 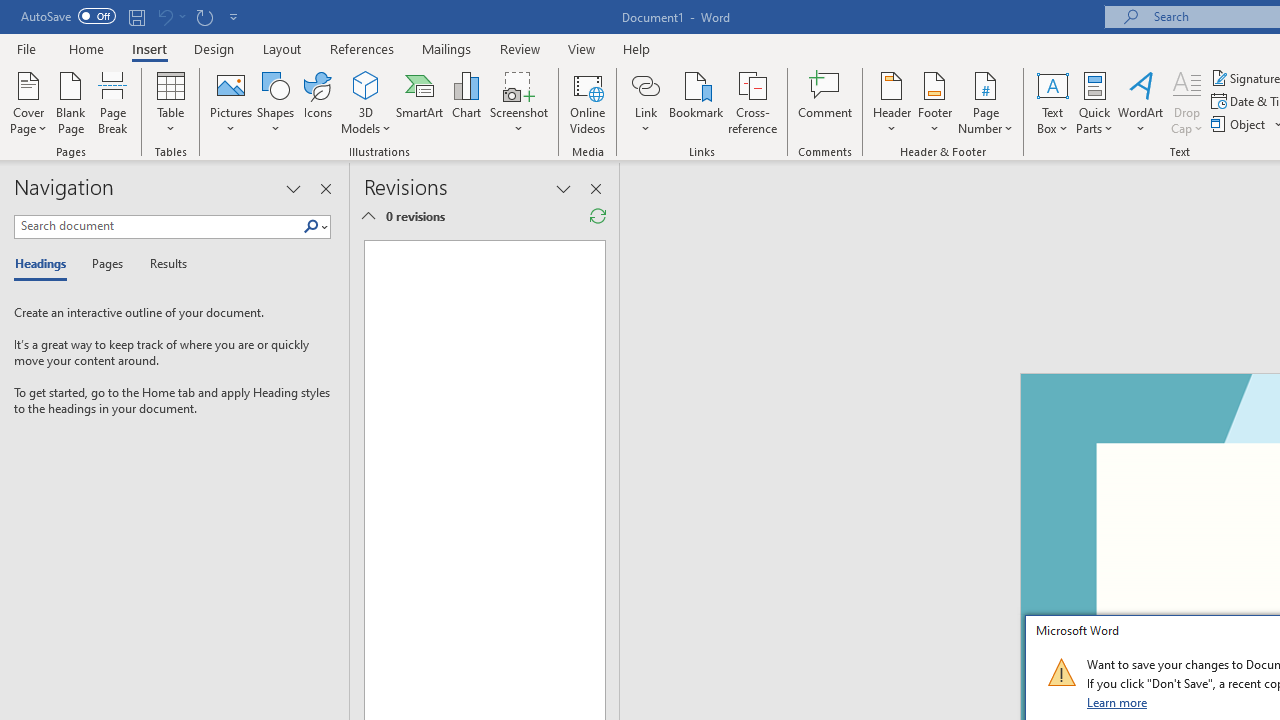 I want to click on Drop Cap, so click(x=1187, y=102).